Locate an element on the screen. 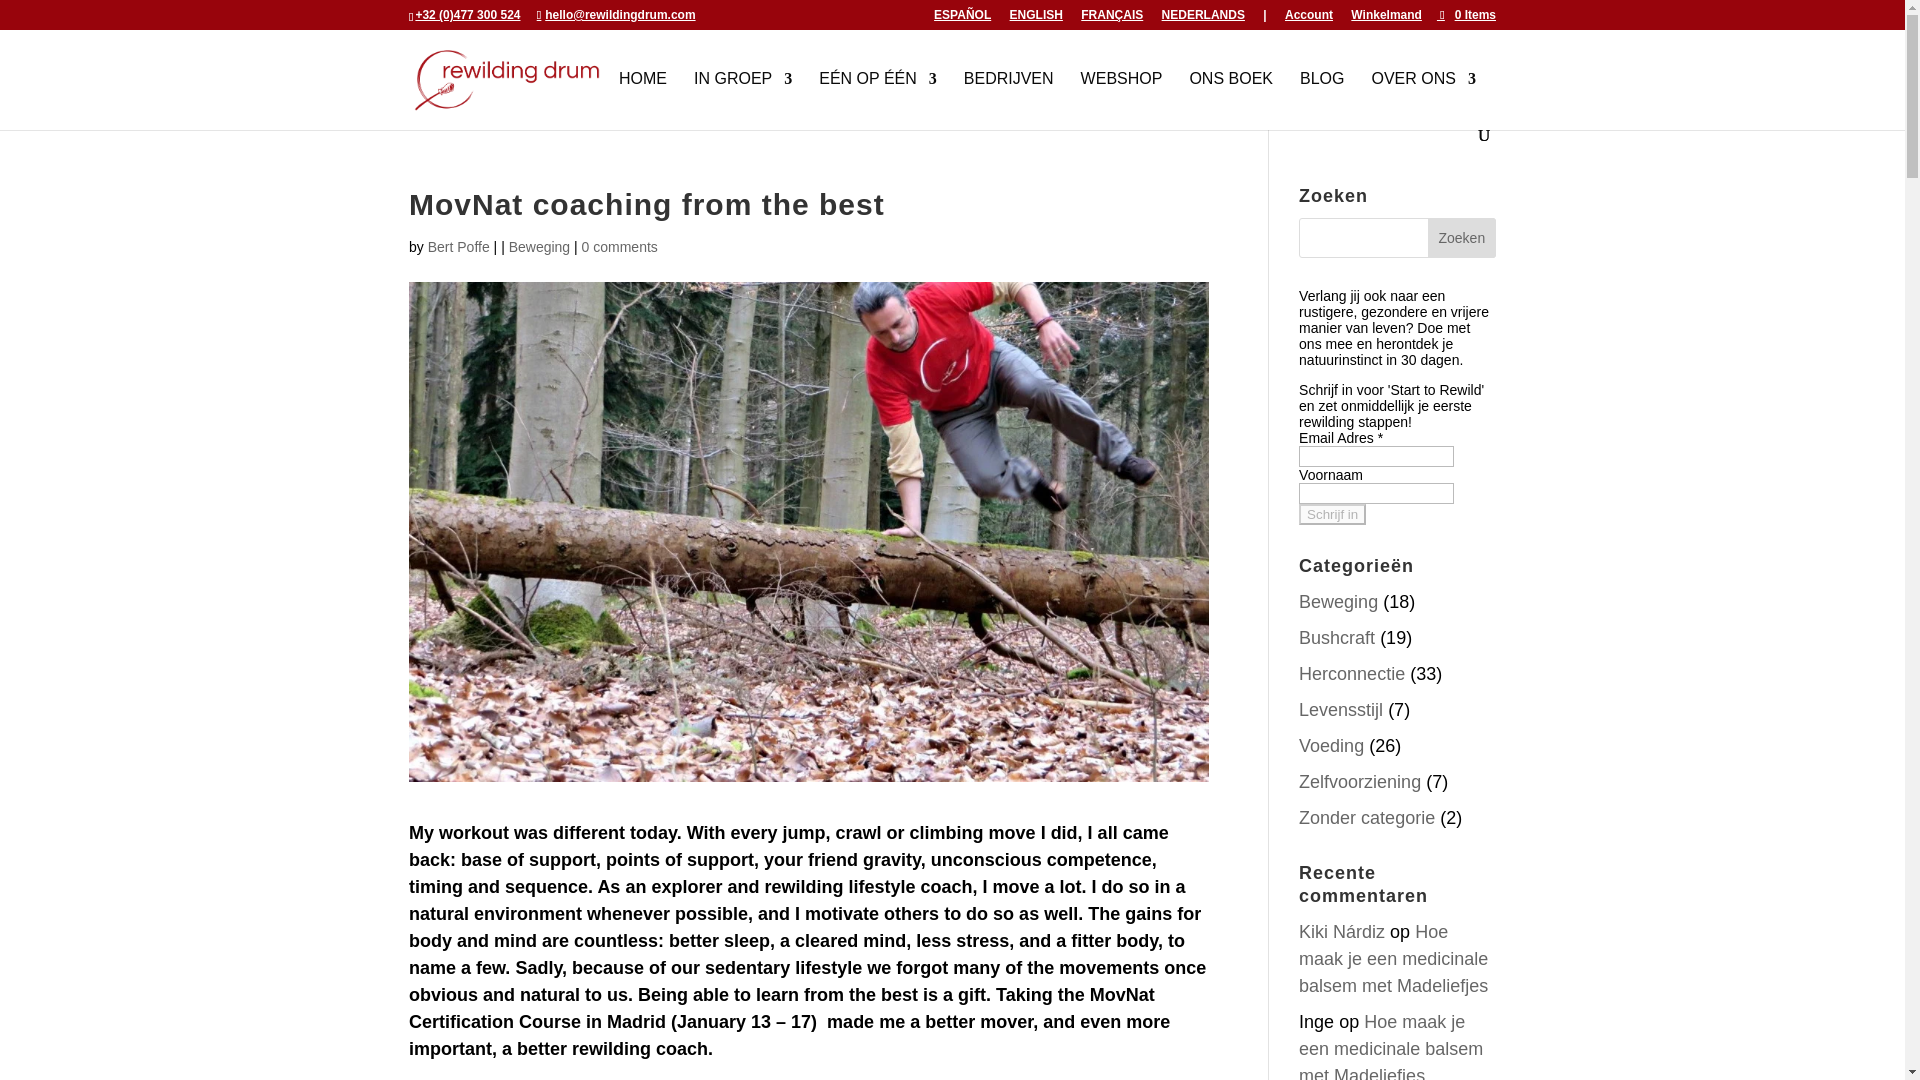 This screenshot has width=1920, height=1080. ONS BOEK is located at coordinates (1230, 100).